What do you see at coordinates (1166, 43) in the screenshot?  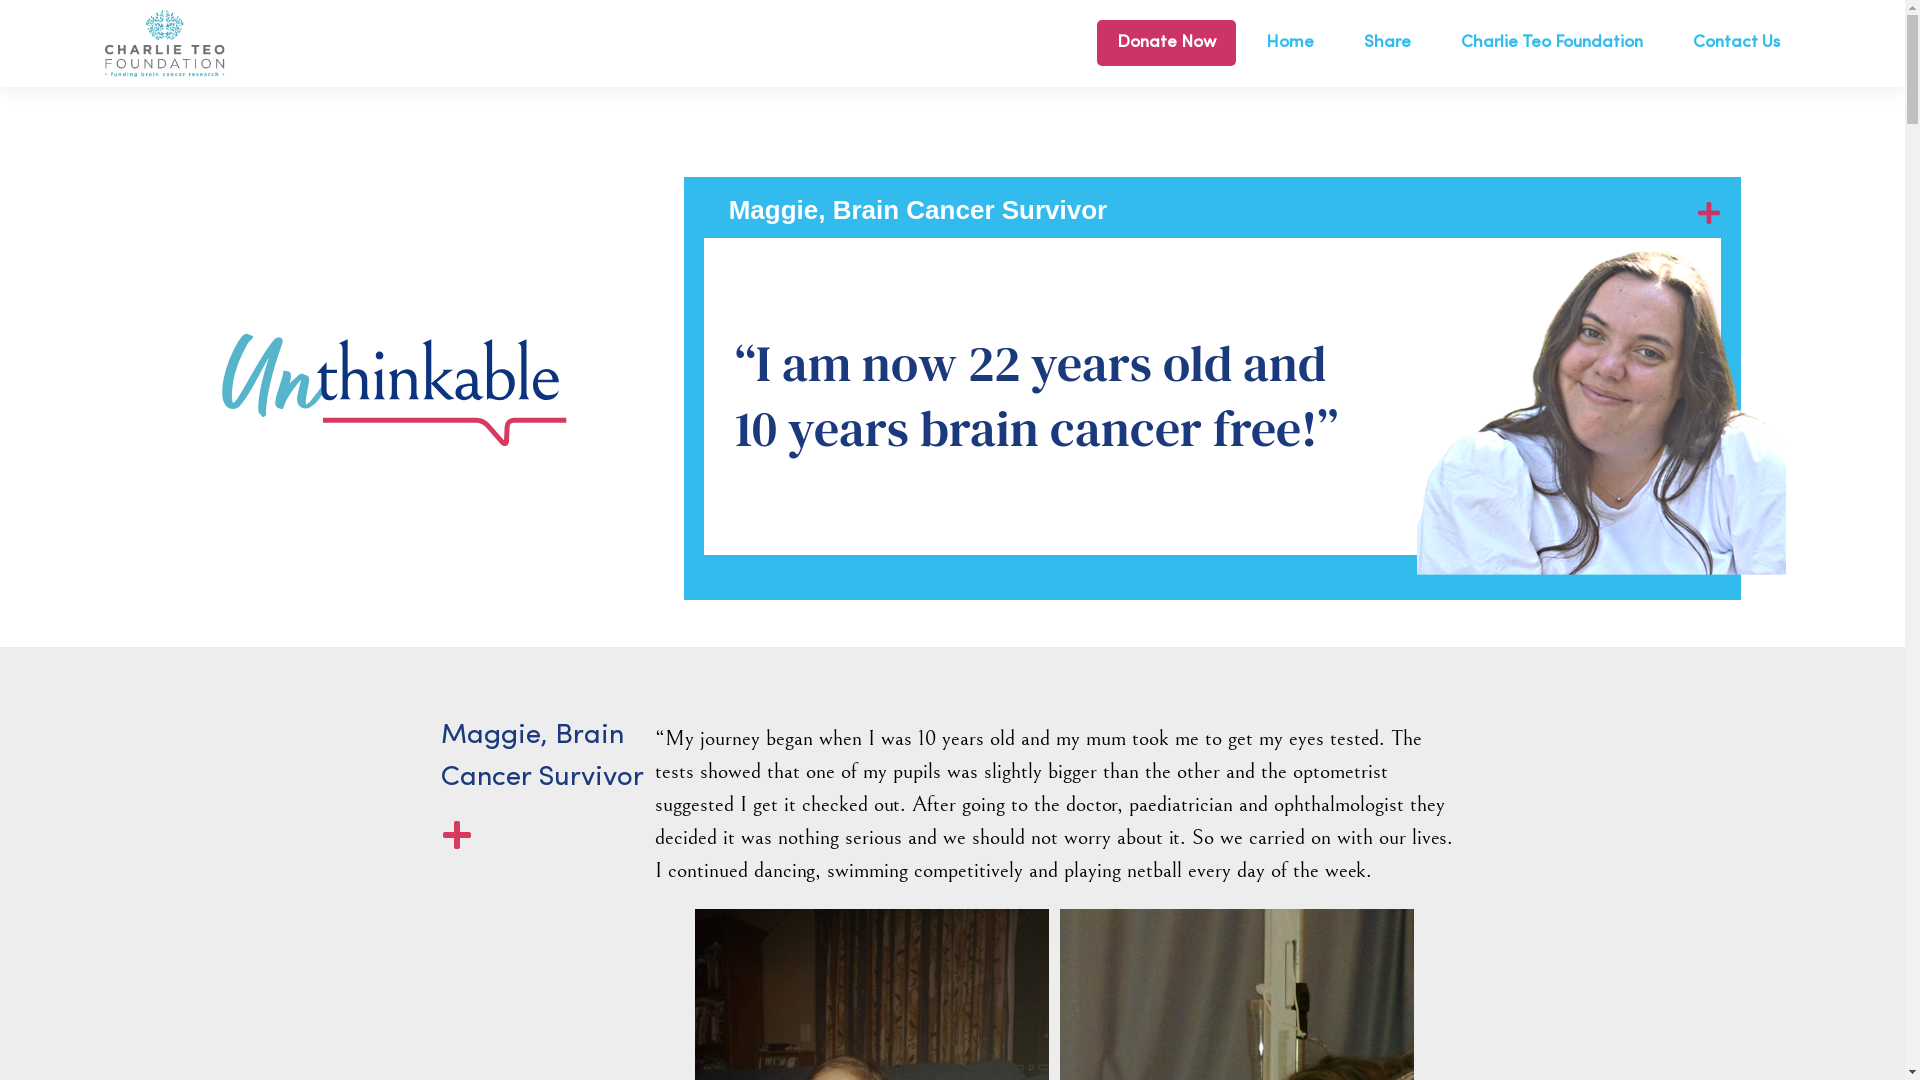 I see `Donate Now` at bounding box center [1166, 43].